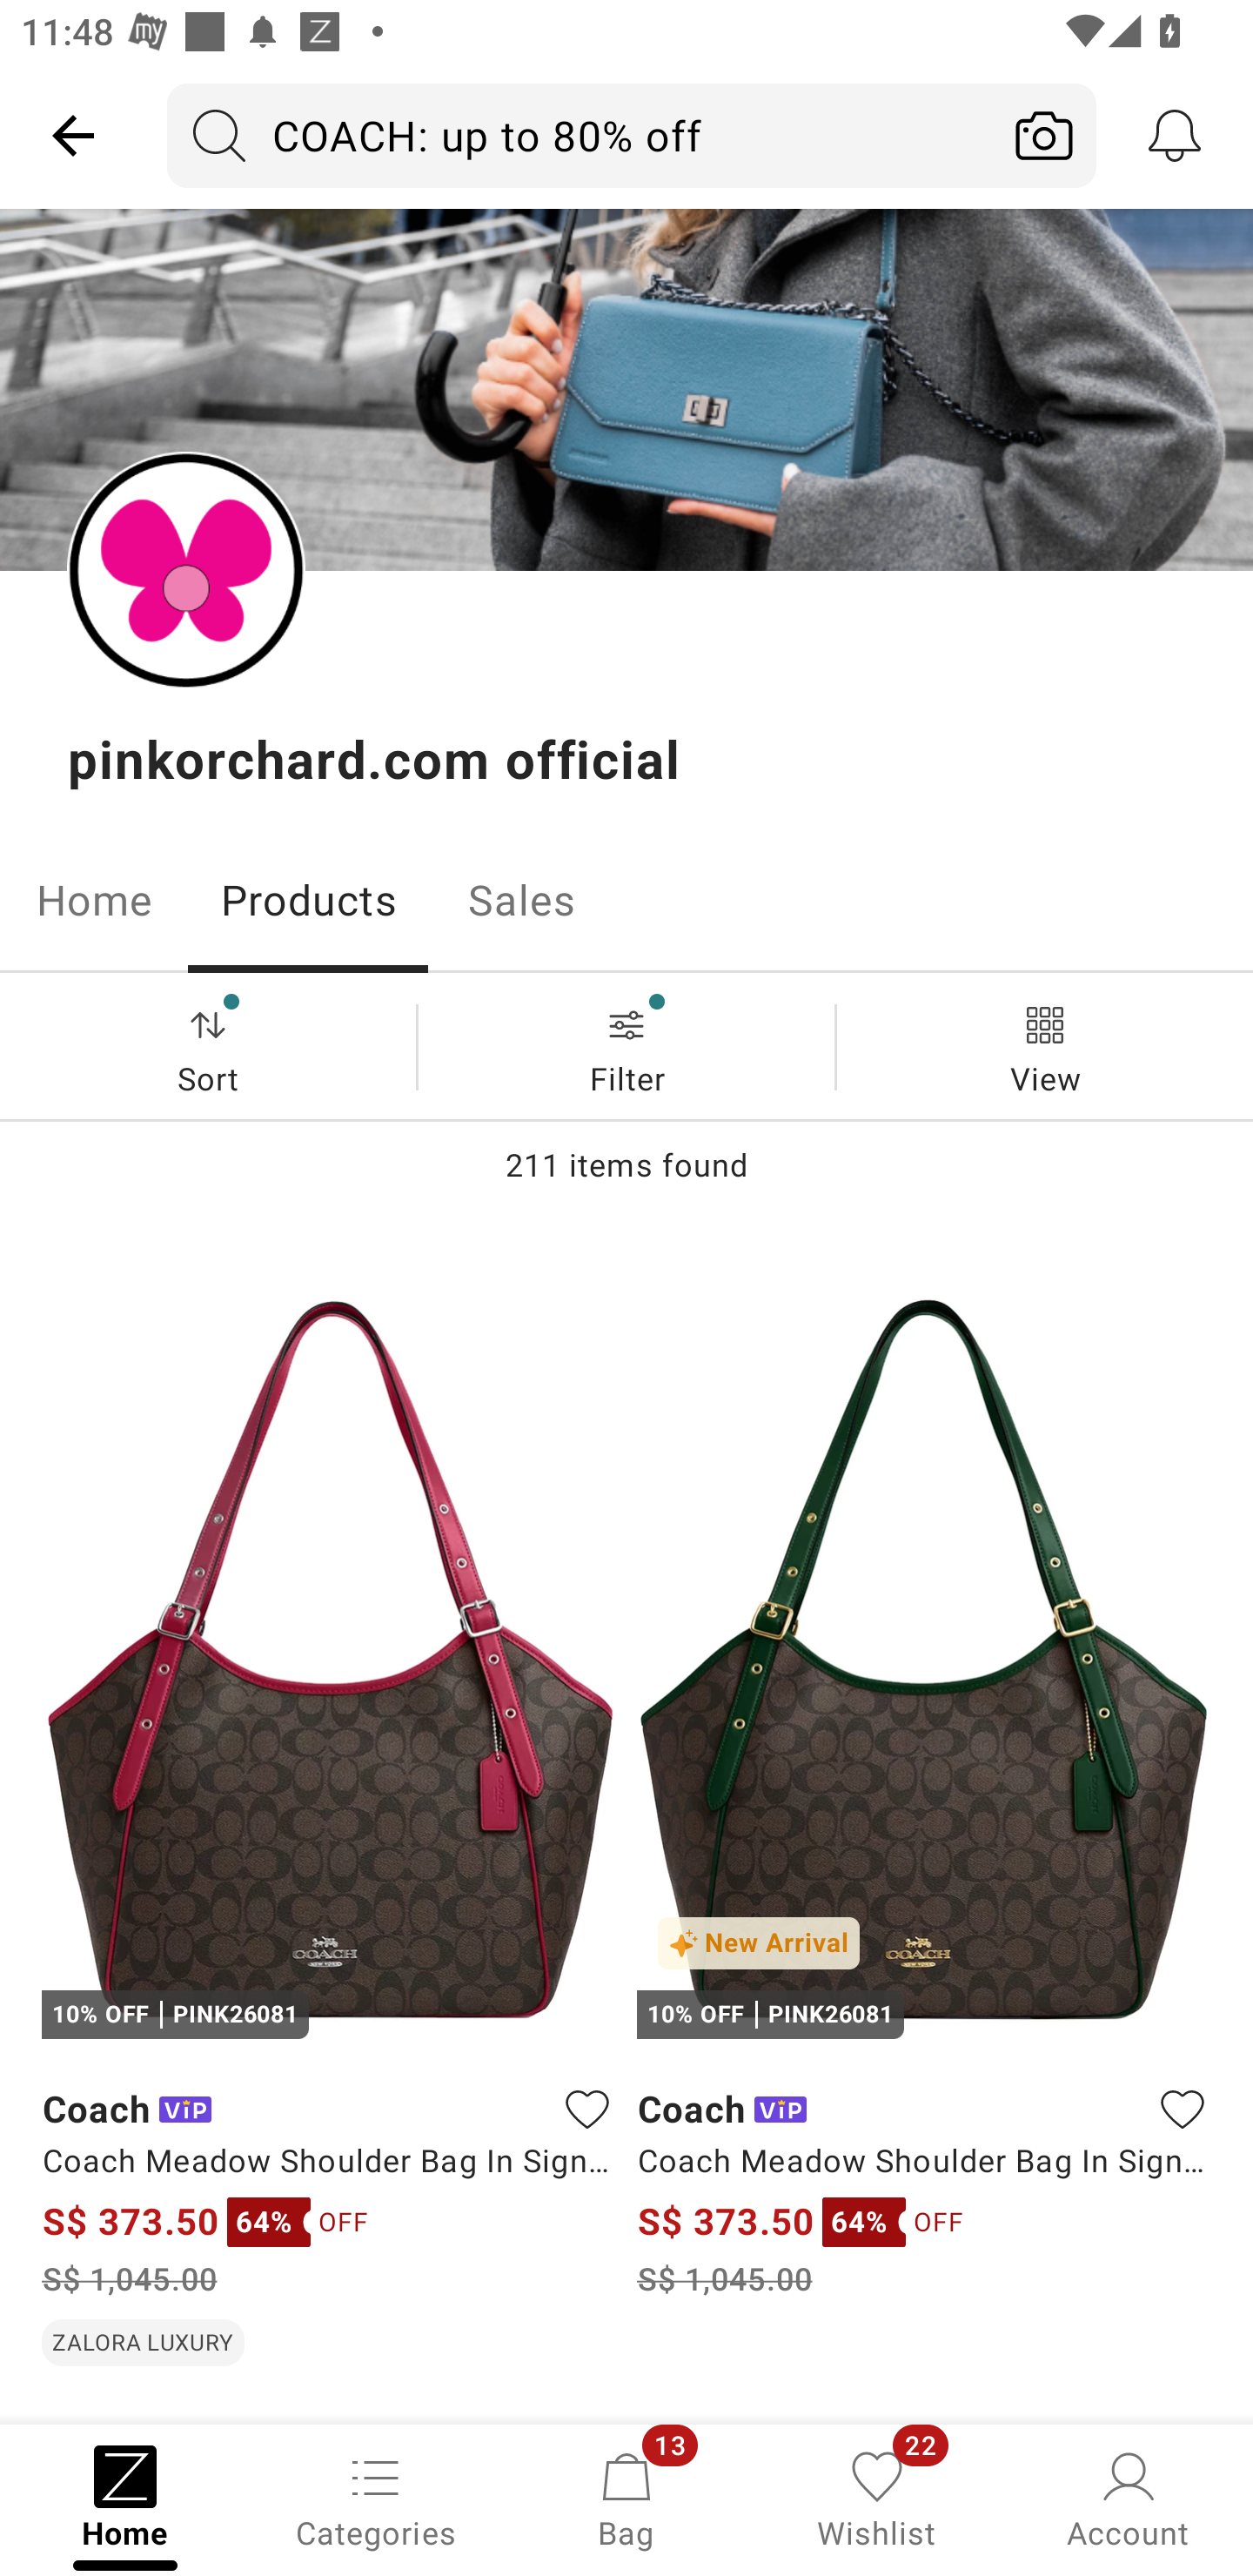  What do you see at coordinates (73, 135) in the screenshot?
I see `Navigate up` at bounding box center [73, 135].